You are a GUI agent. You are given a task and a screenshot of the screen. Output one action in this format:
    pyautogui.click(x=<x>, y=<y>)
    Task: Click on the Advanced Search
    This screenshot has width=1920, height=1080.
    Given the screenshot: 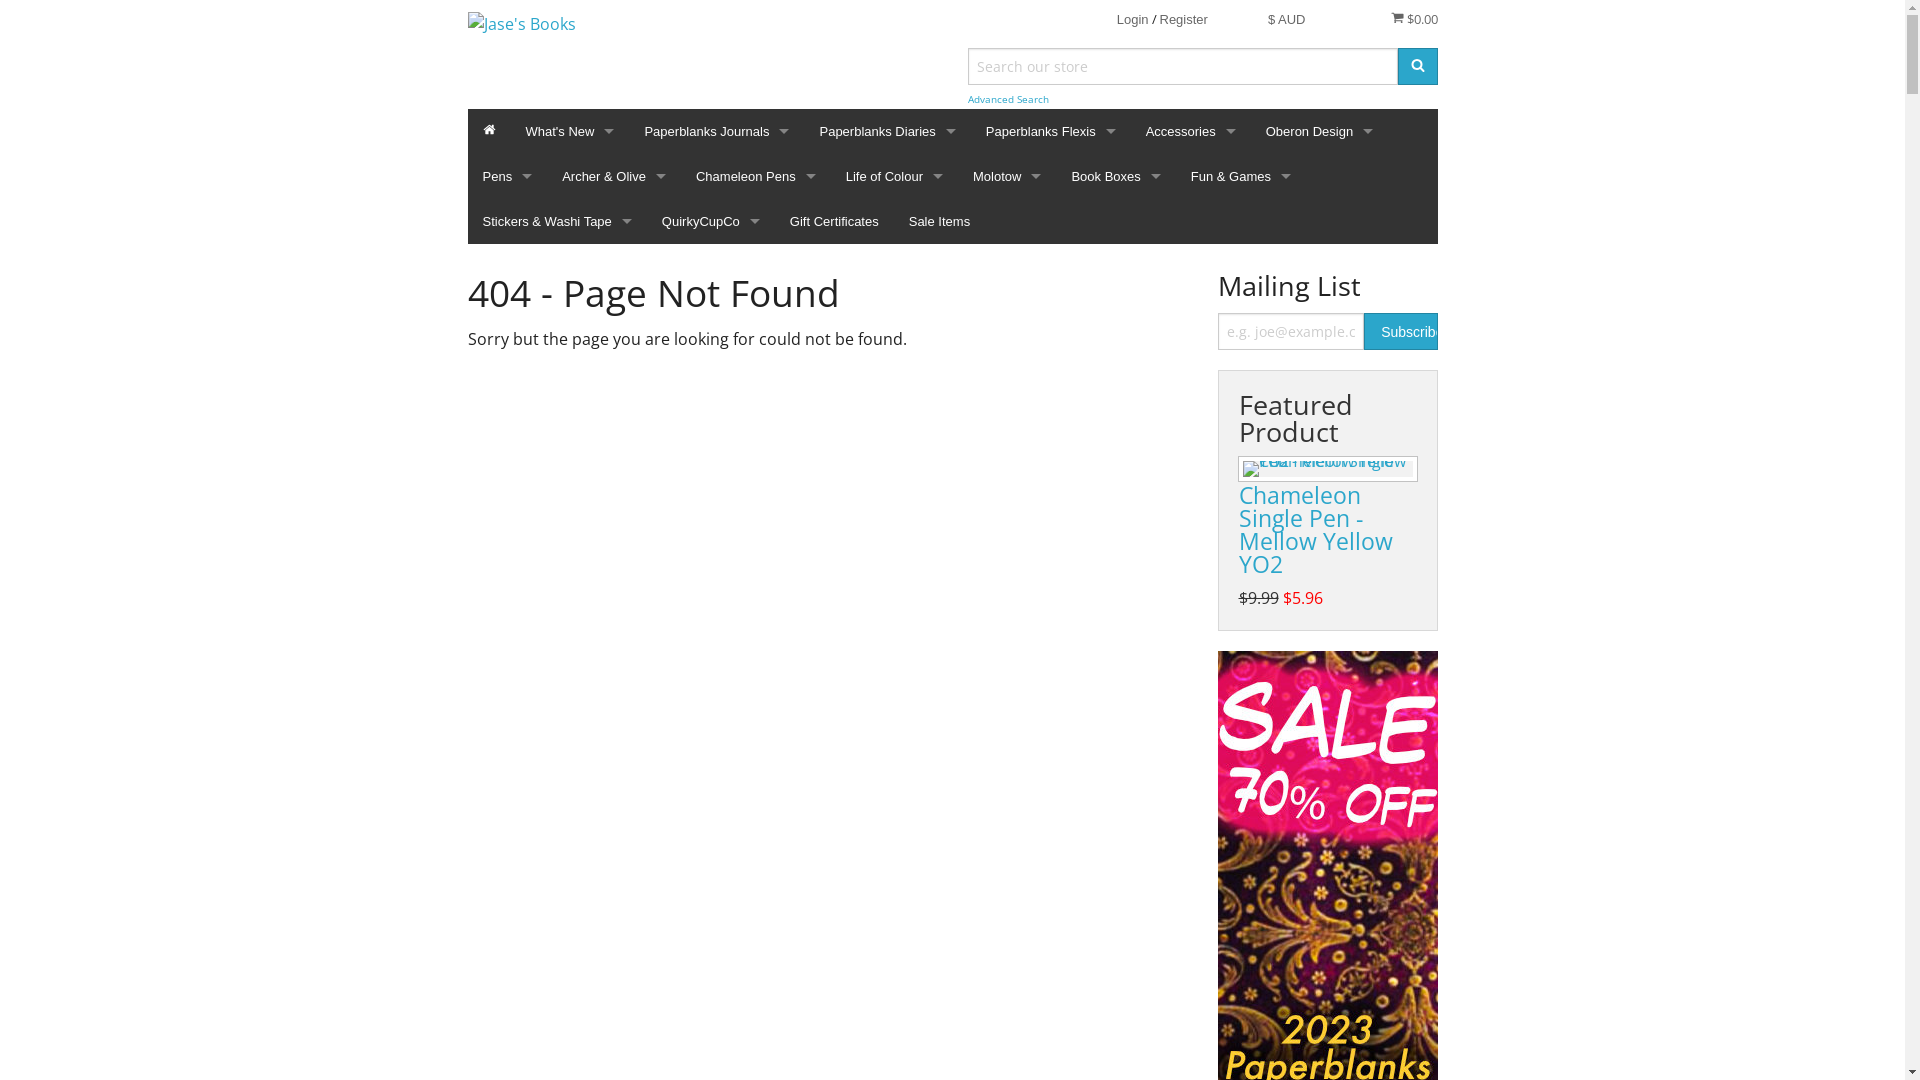 What is the action you would take?
    pyautogui.click(x=1008, y=100)
    